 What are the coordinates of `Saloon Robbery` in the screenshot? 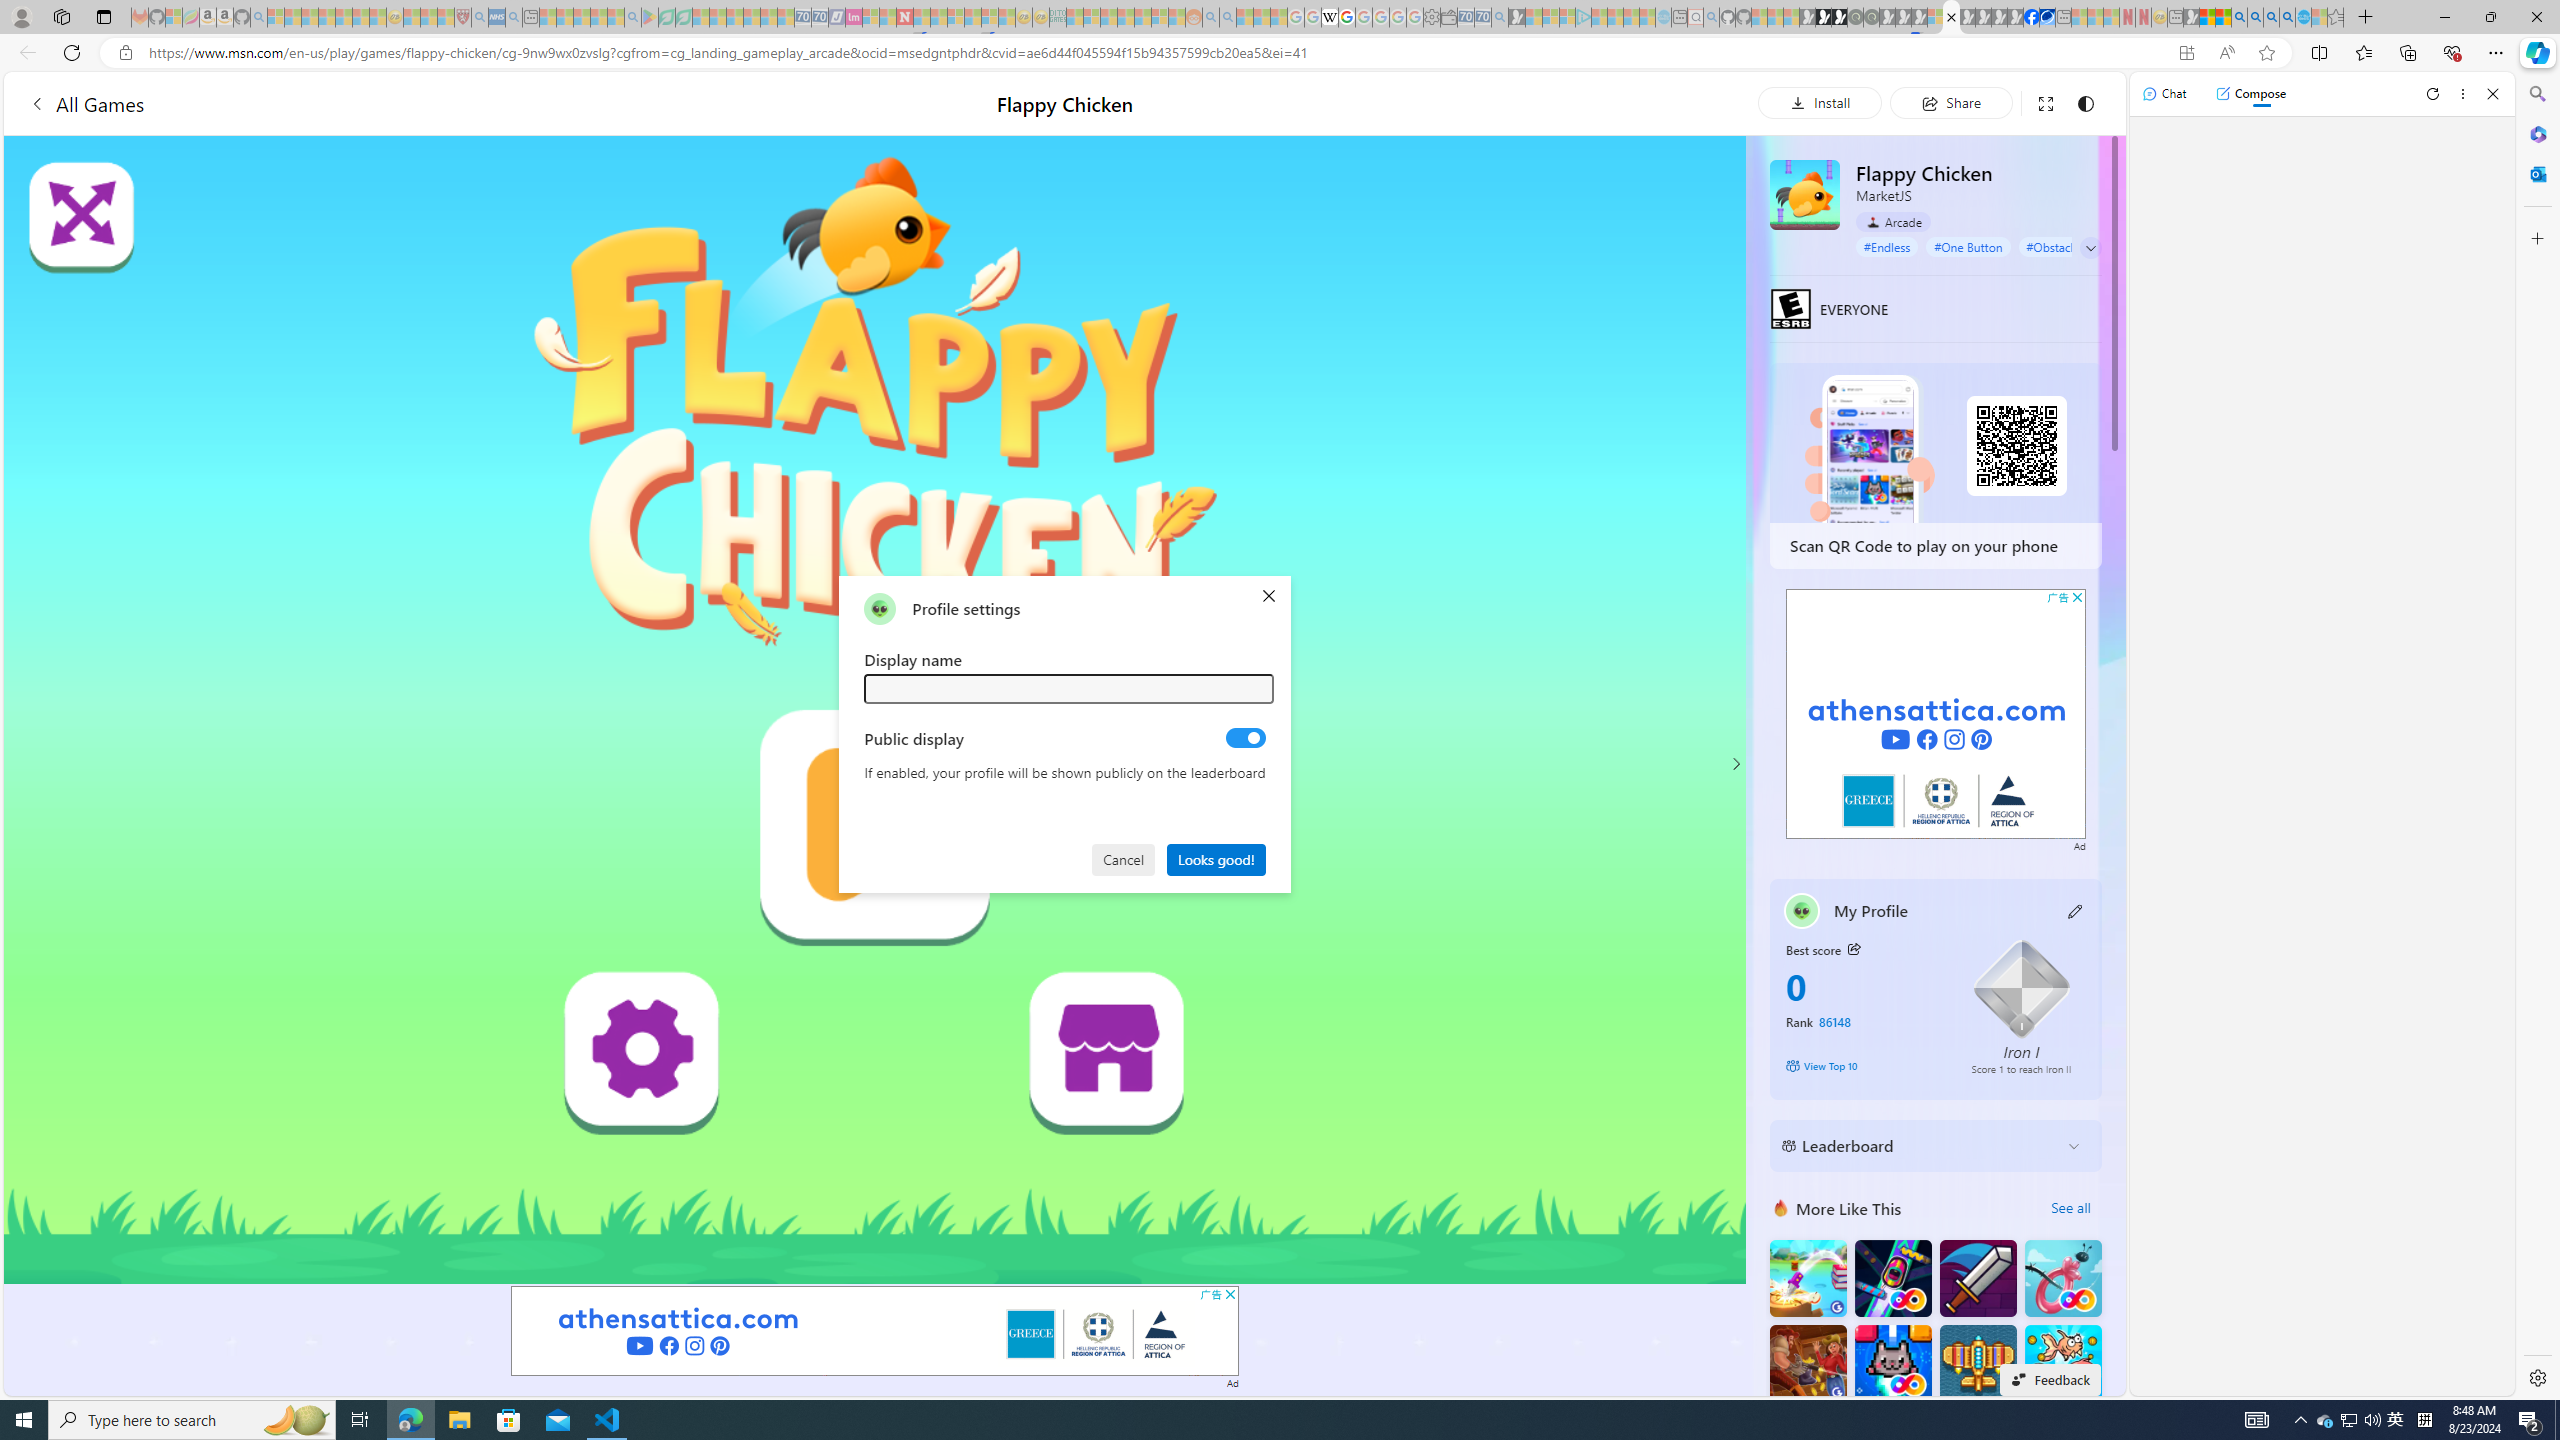 It's located at (1808, 1362).